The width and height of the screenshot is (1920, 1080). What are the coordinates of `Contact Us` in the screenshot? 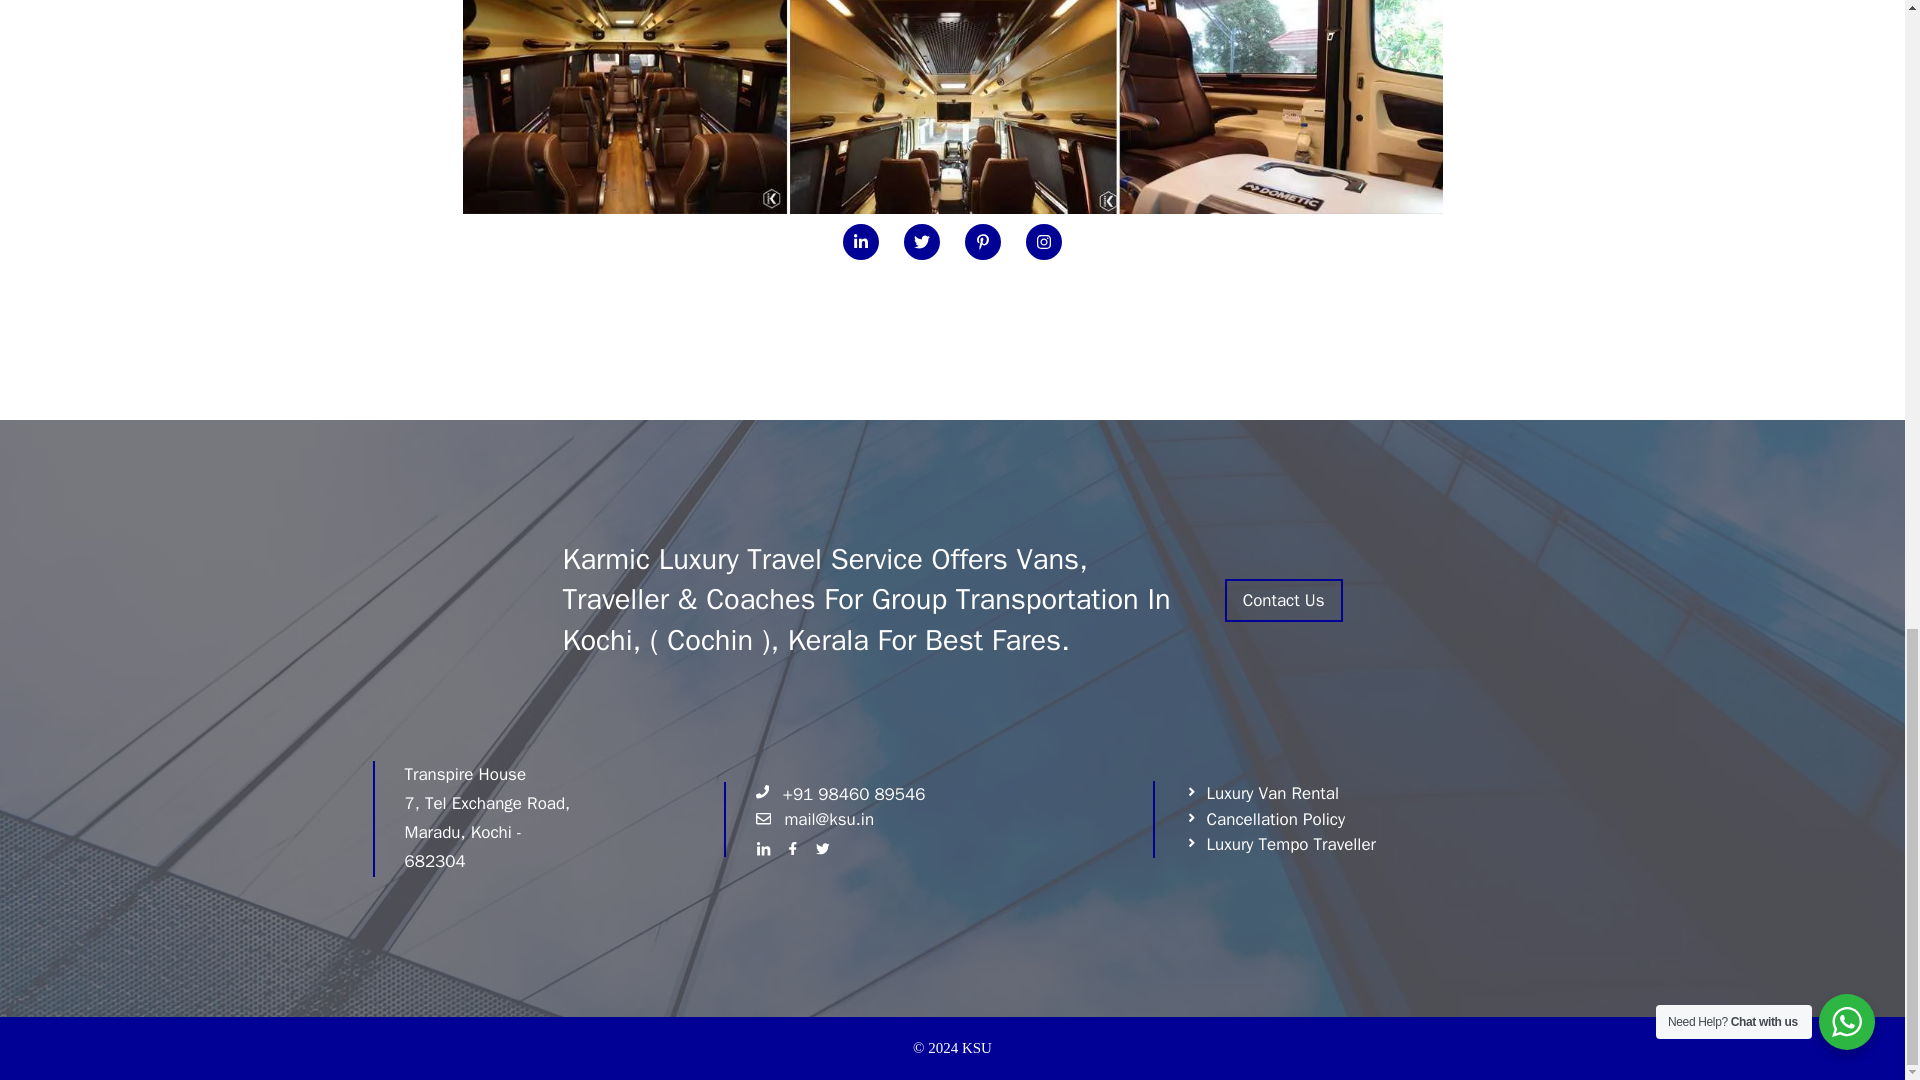 It's located at (1283, 600).